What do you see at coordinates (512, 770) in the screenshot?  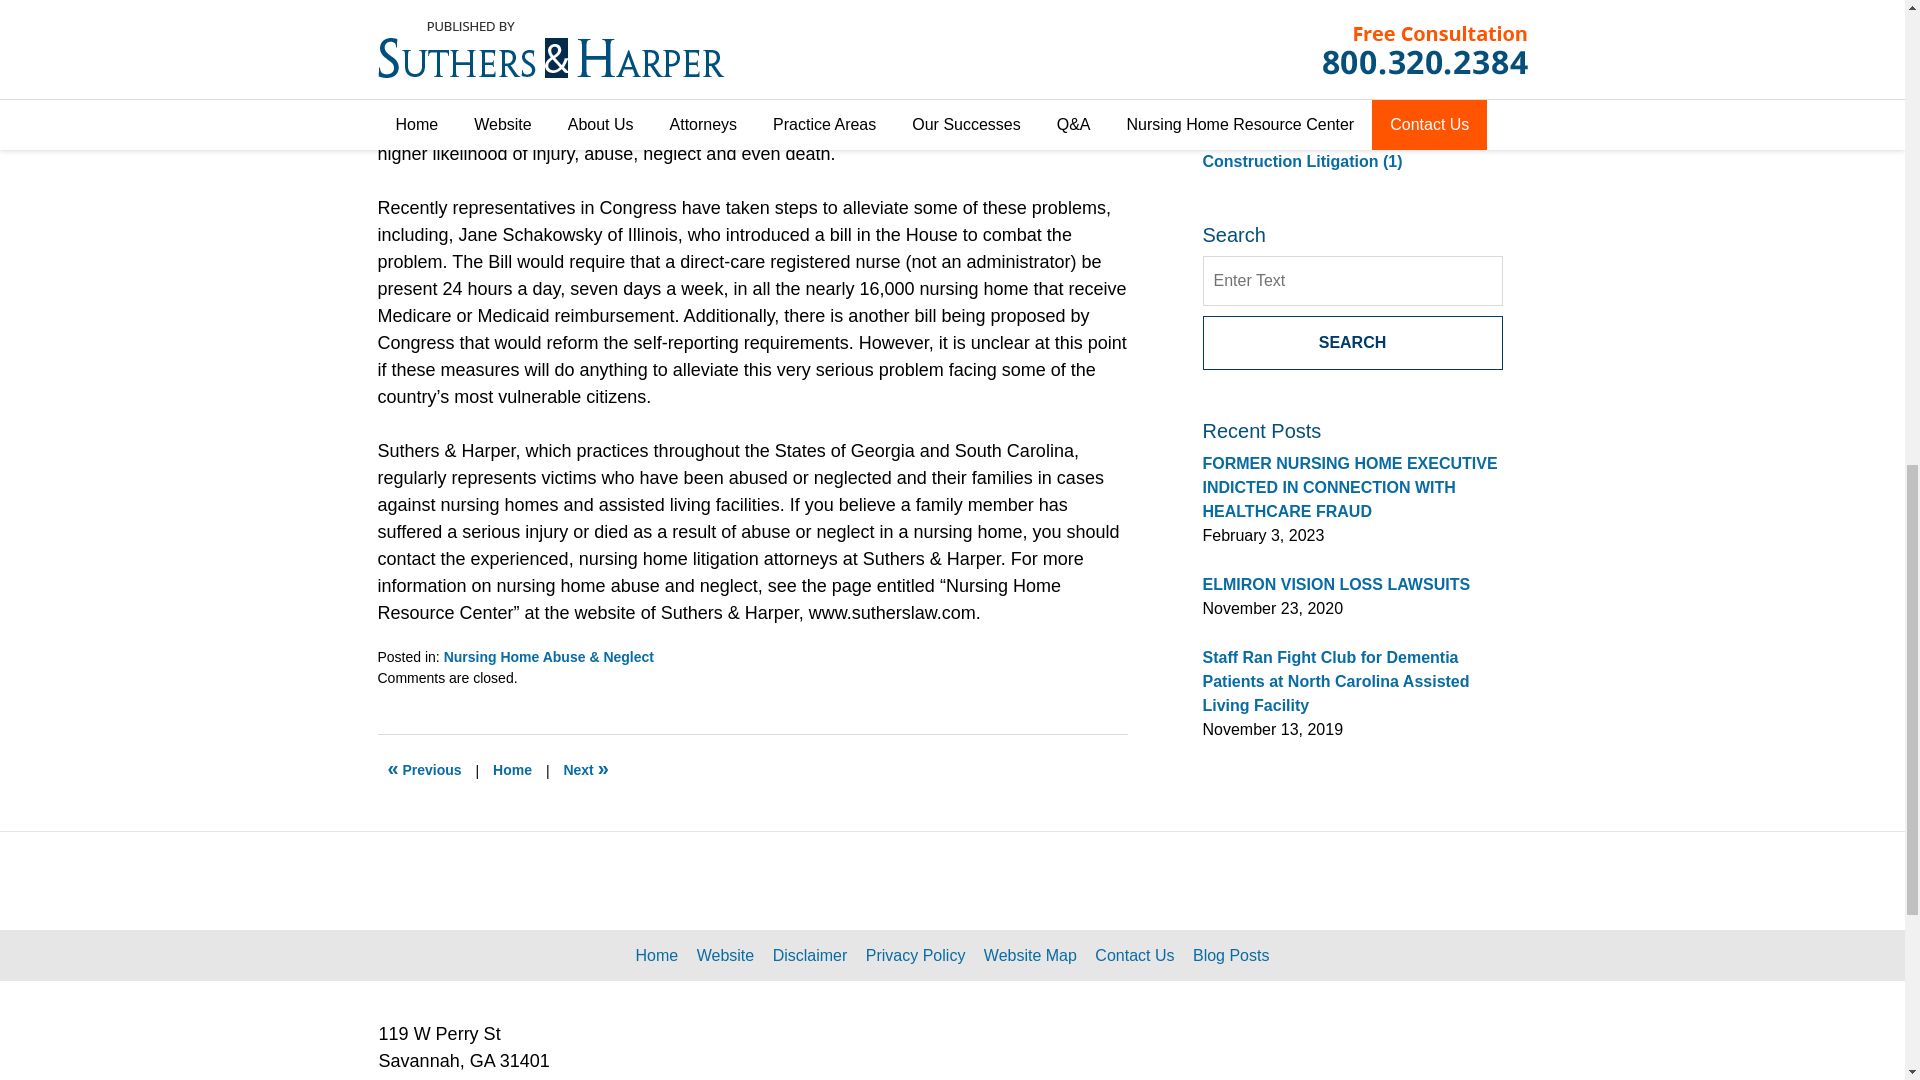 I see `Home` at bounding box center [512, 770].